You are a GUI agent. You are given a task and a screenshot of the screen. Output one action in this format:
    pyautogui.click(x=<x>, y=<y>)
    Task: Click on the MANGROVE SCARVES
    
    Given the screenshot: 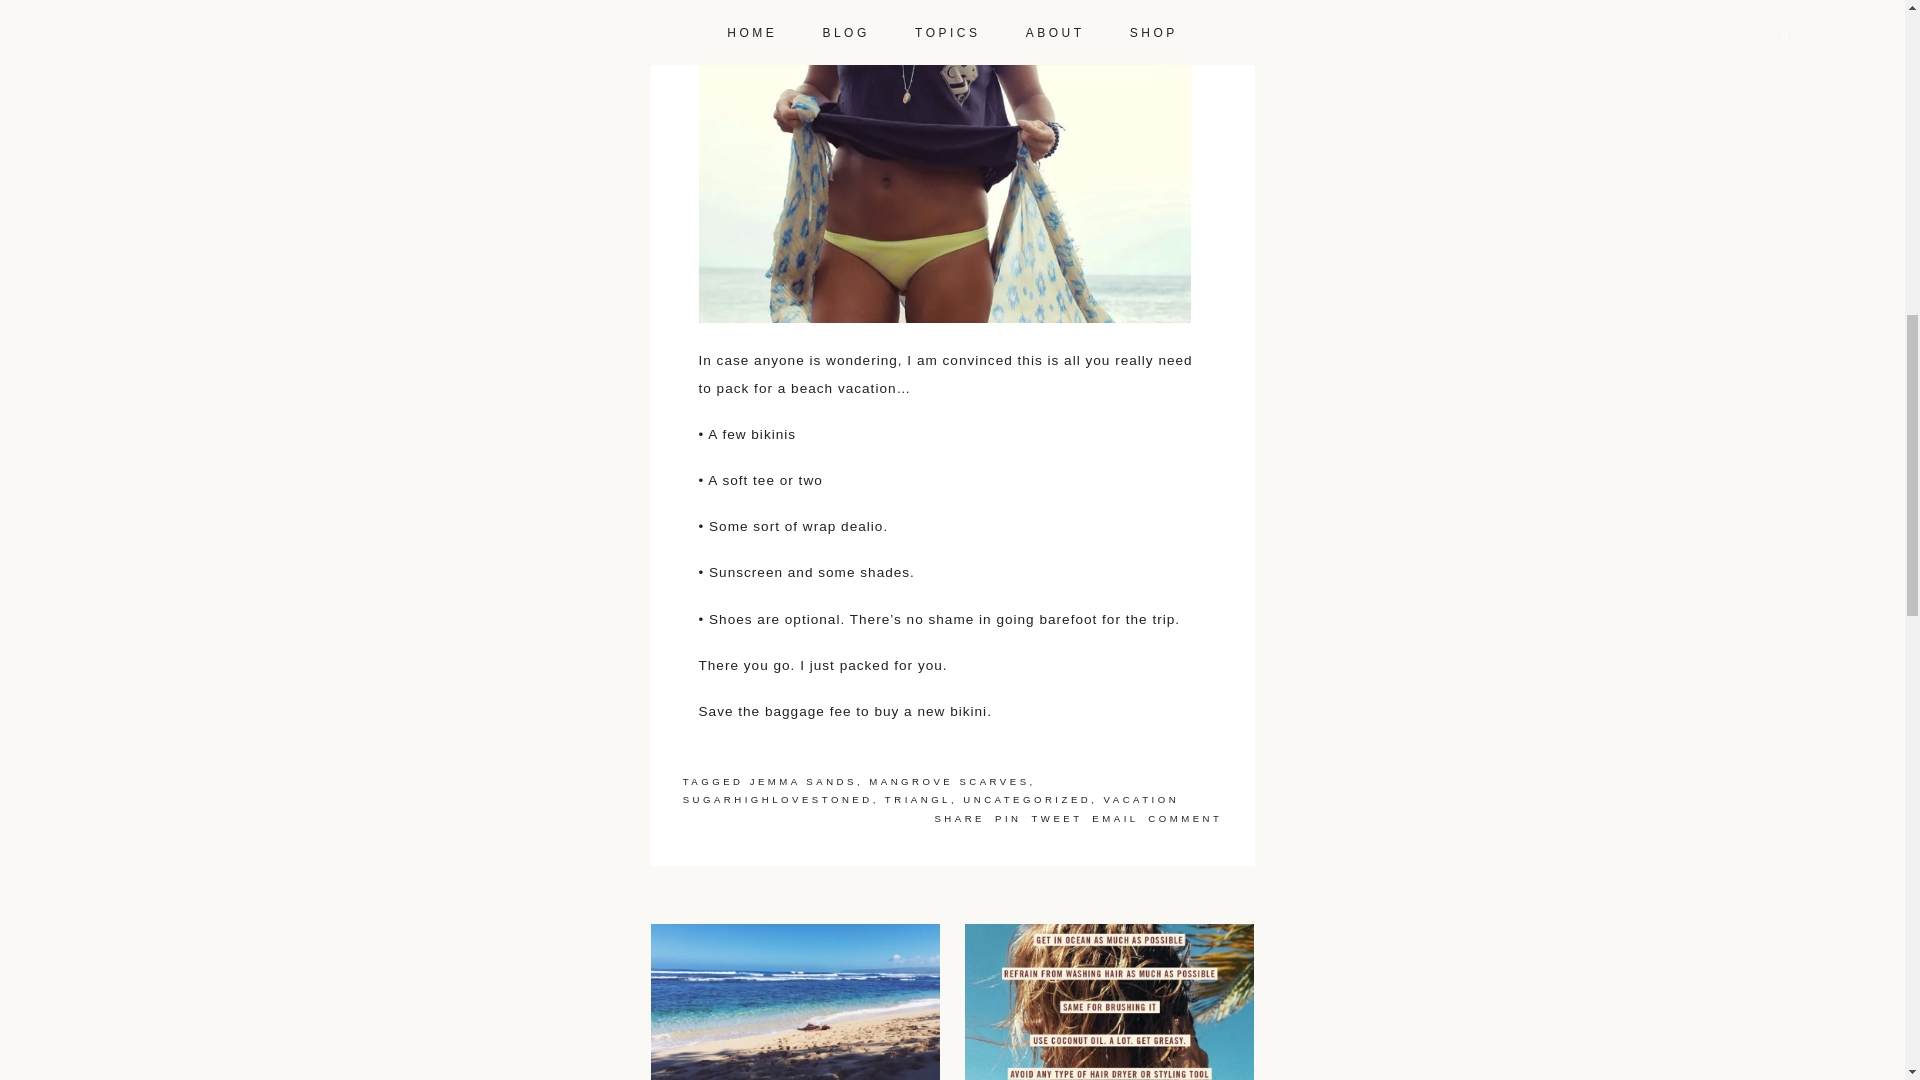 What is the action you would take?
    pyautogui.click(x=949, y=782)
    